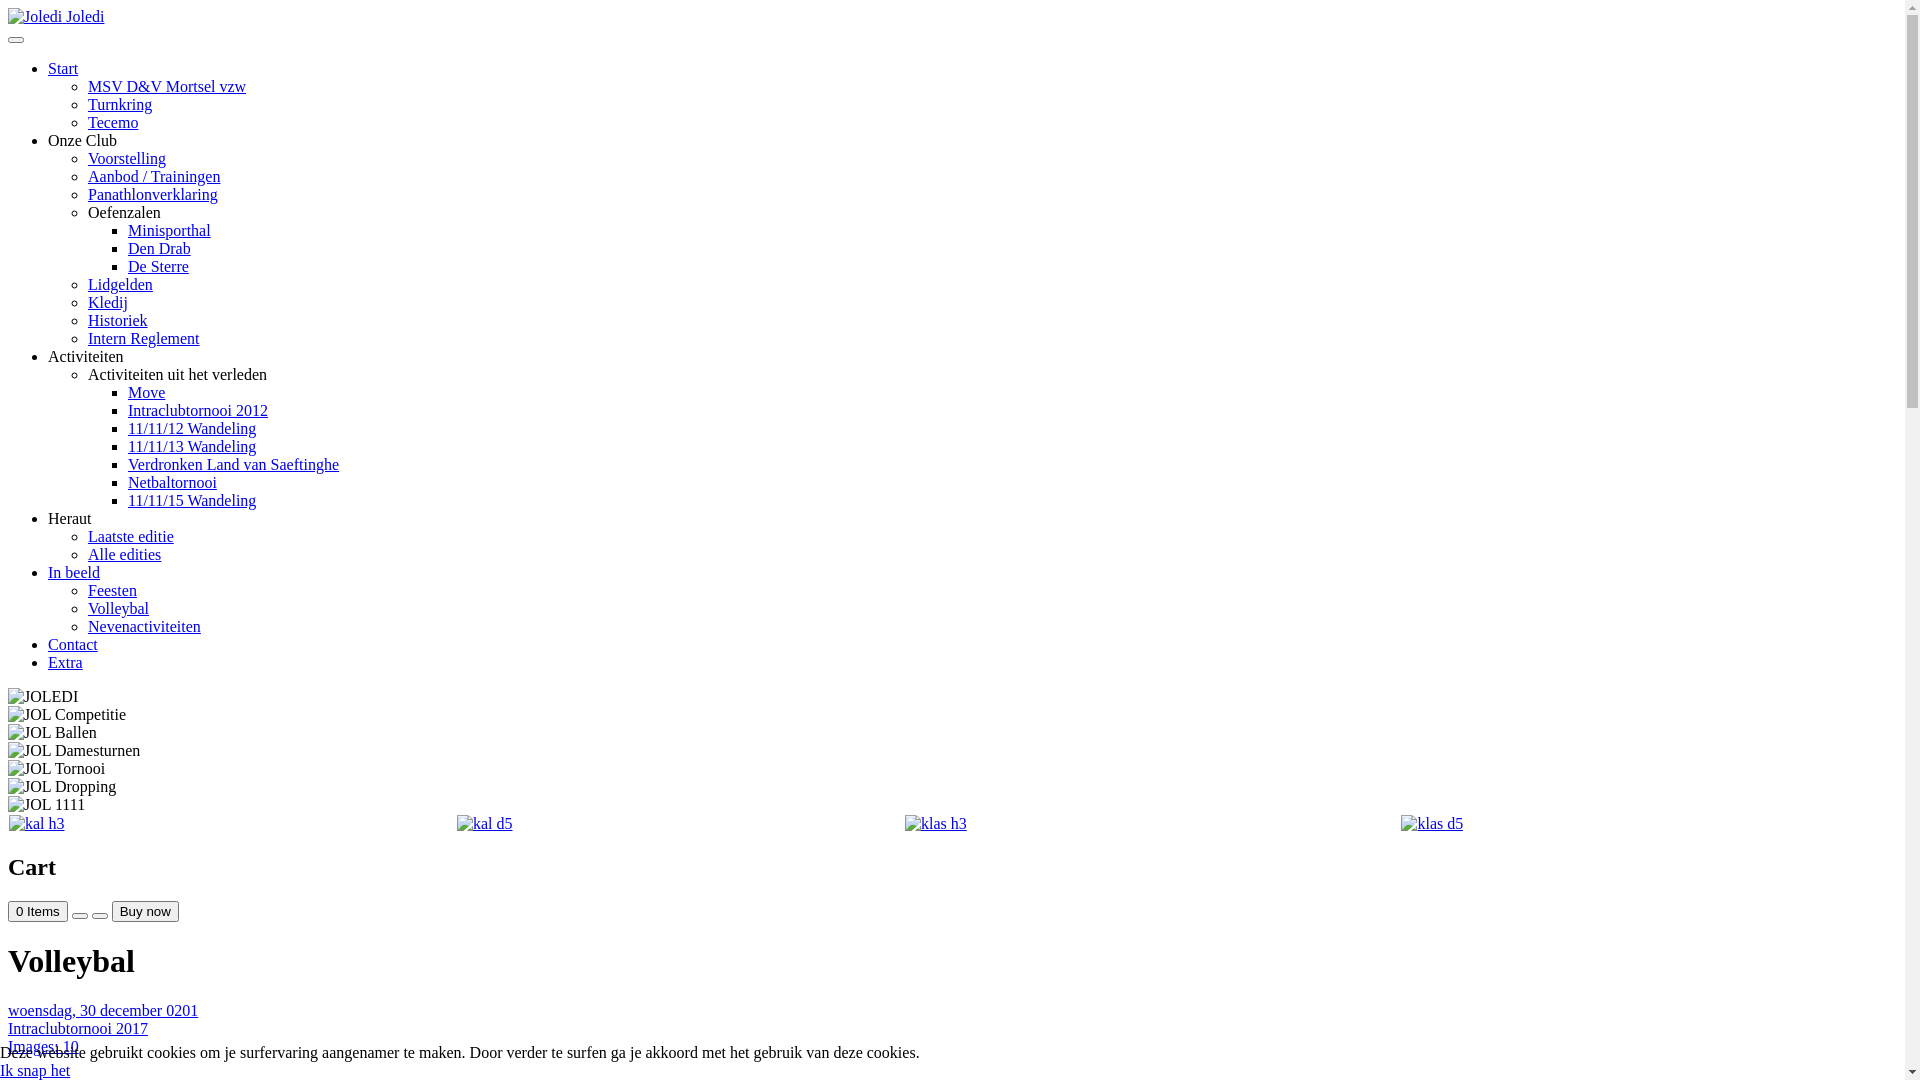 Image resolution: width=1920 pixels, height=1080 pixels. I want to click on De Sterre, so click(158, 266).